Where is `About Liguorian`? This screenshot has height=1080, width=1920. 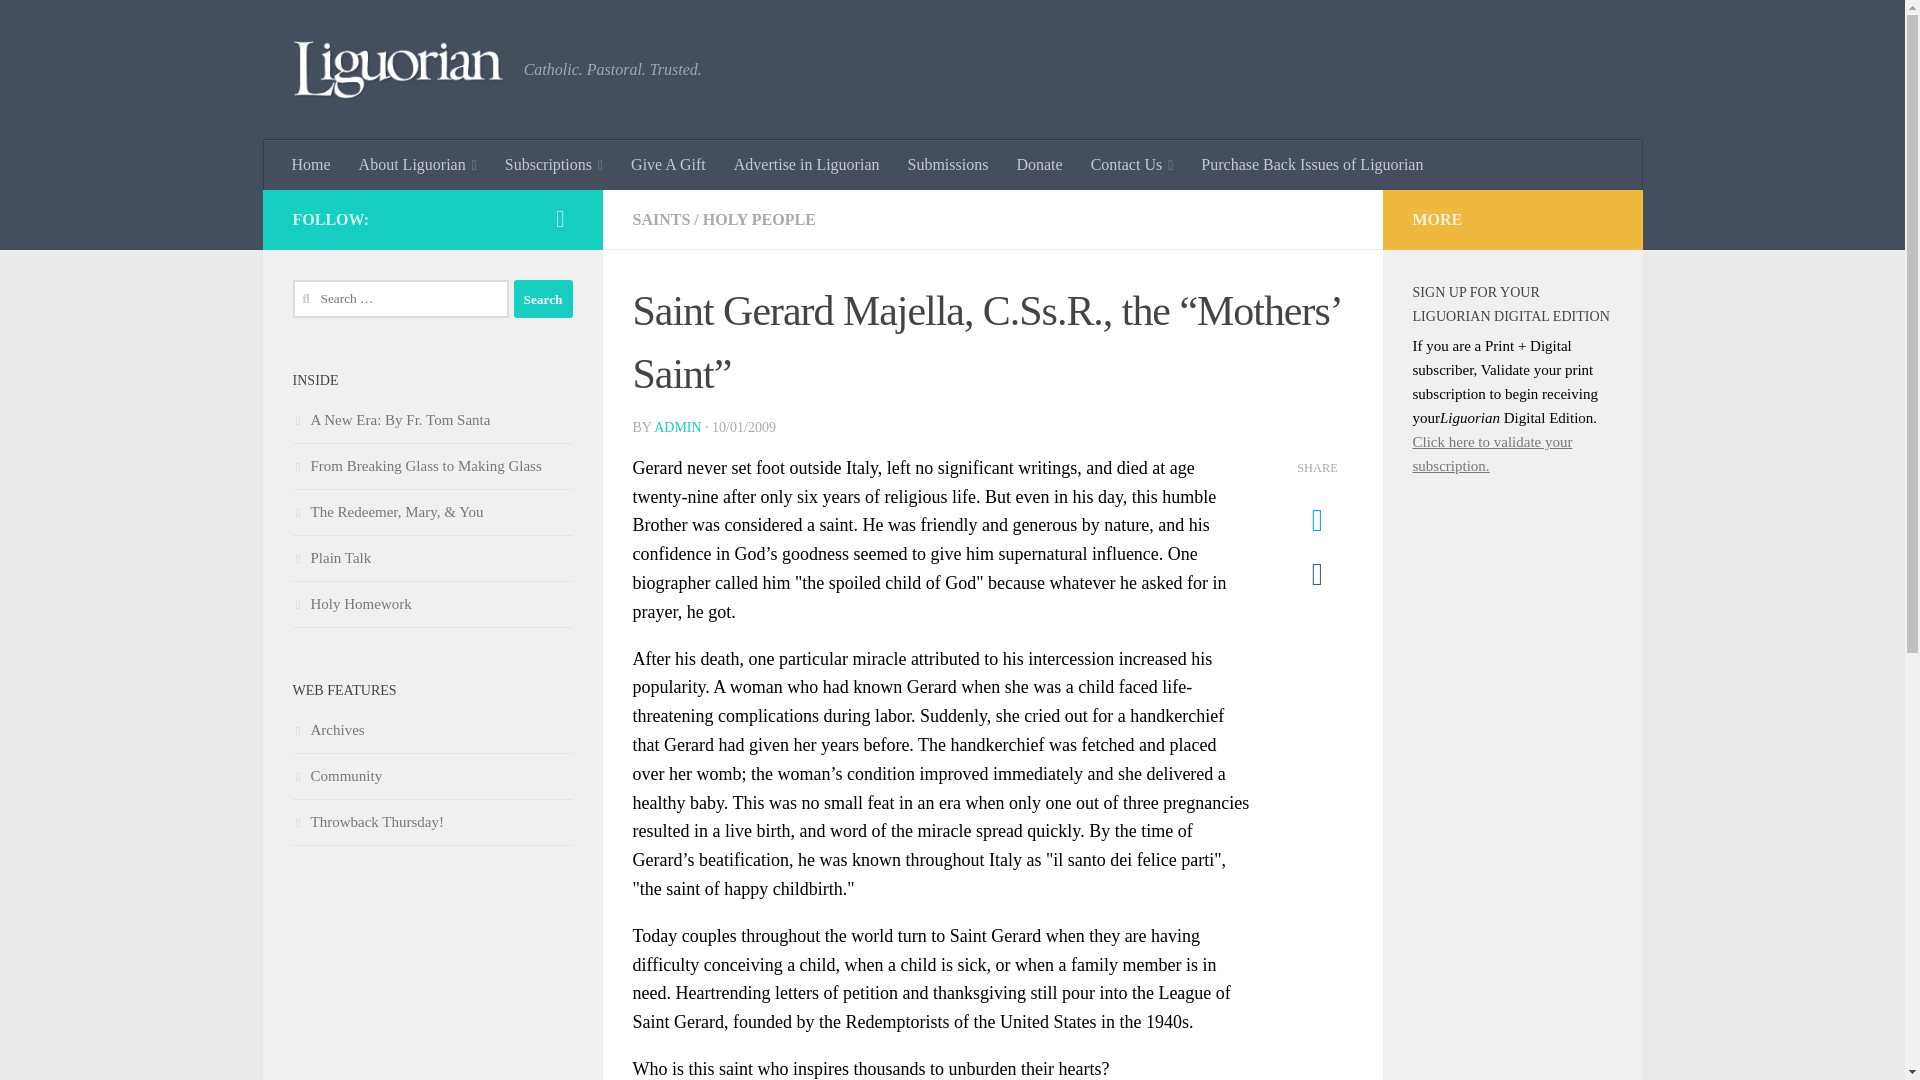 About Liguorian is located at coordinates (418, 165).